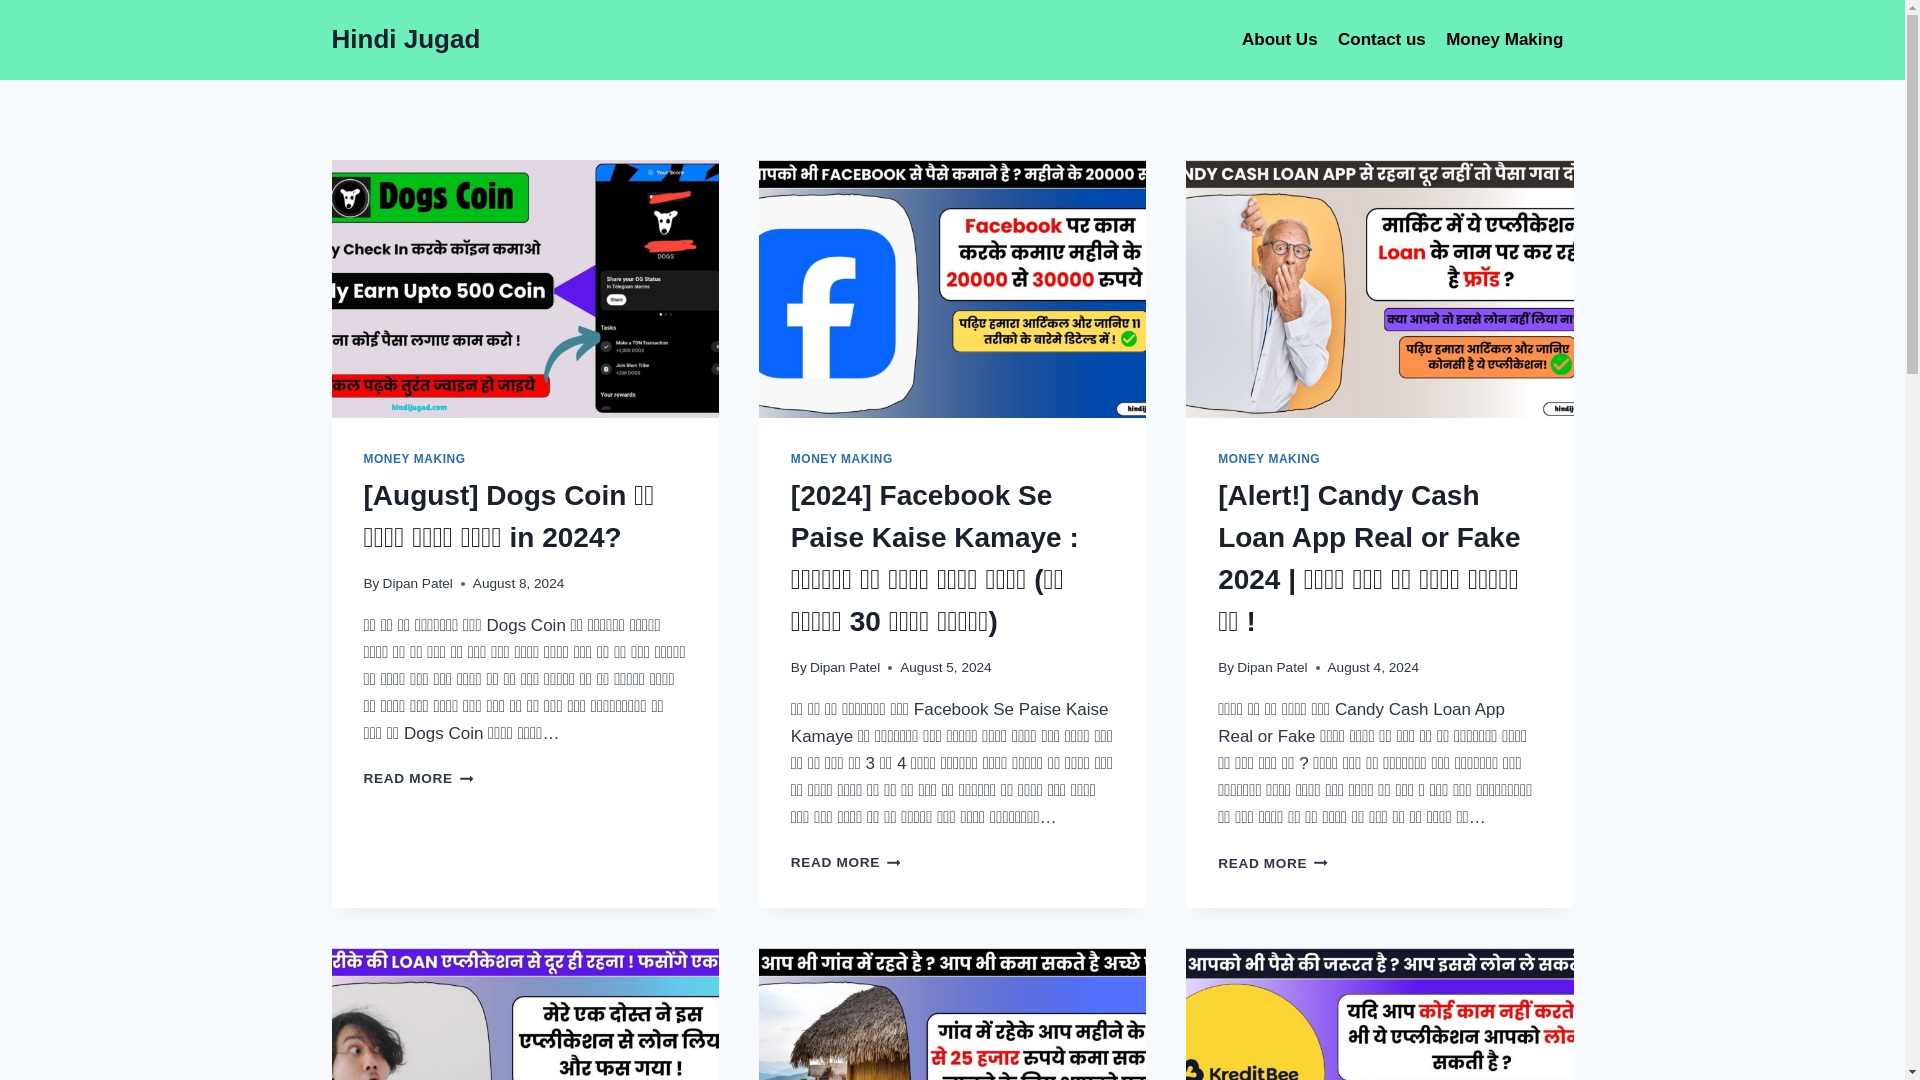 This screenshot has width=1920, height=1080. Describe the element at coordinates (418, 582) in the screenshot. I see `Dipan Patel` at that location.